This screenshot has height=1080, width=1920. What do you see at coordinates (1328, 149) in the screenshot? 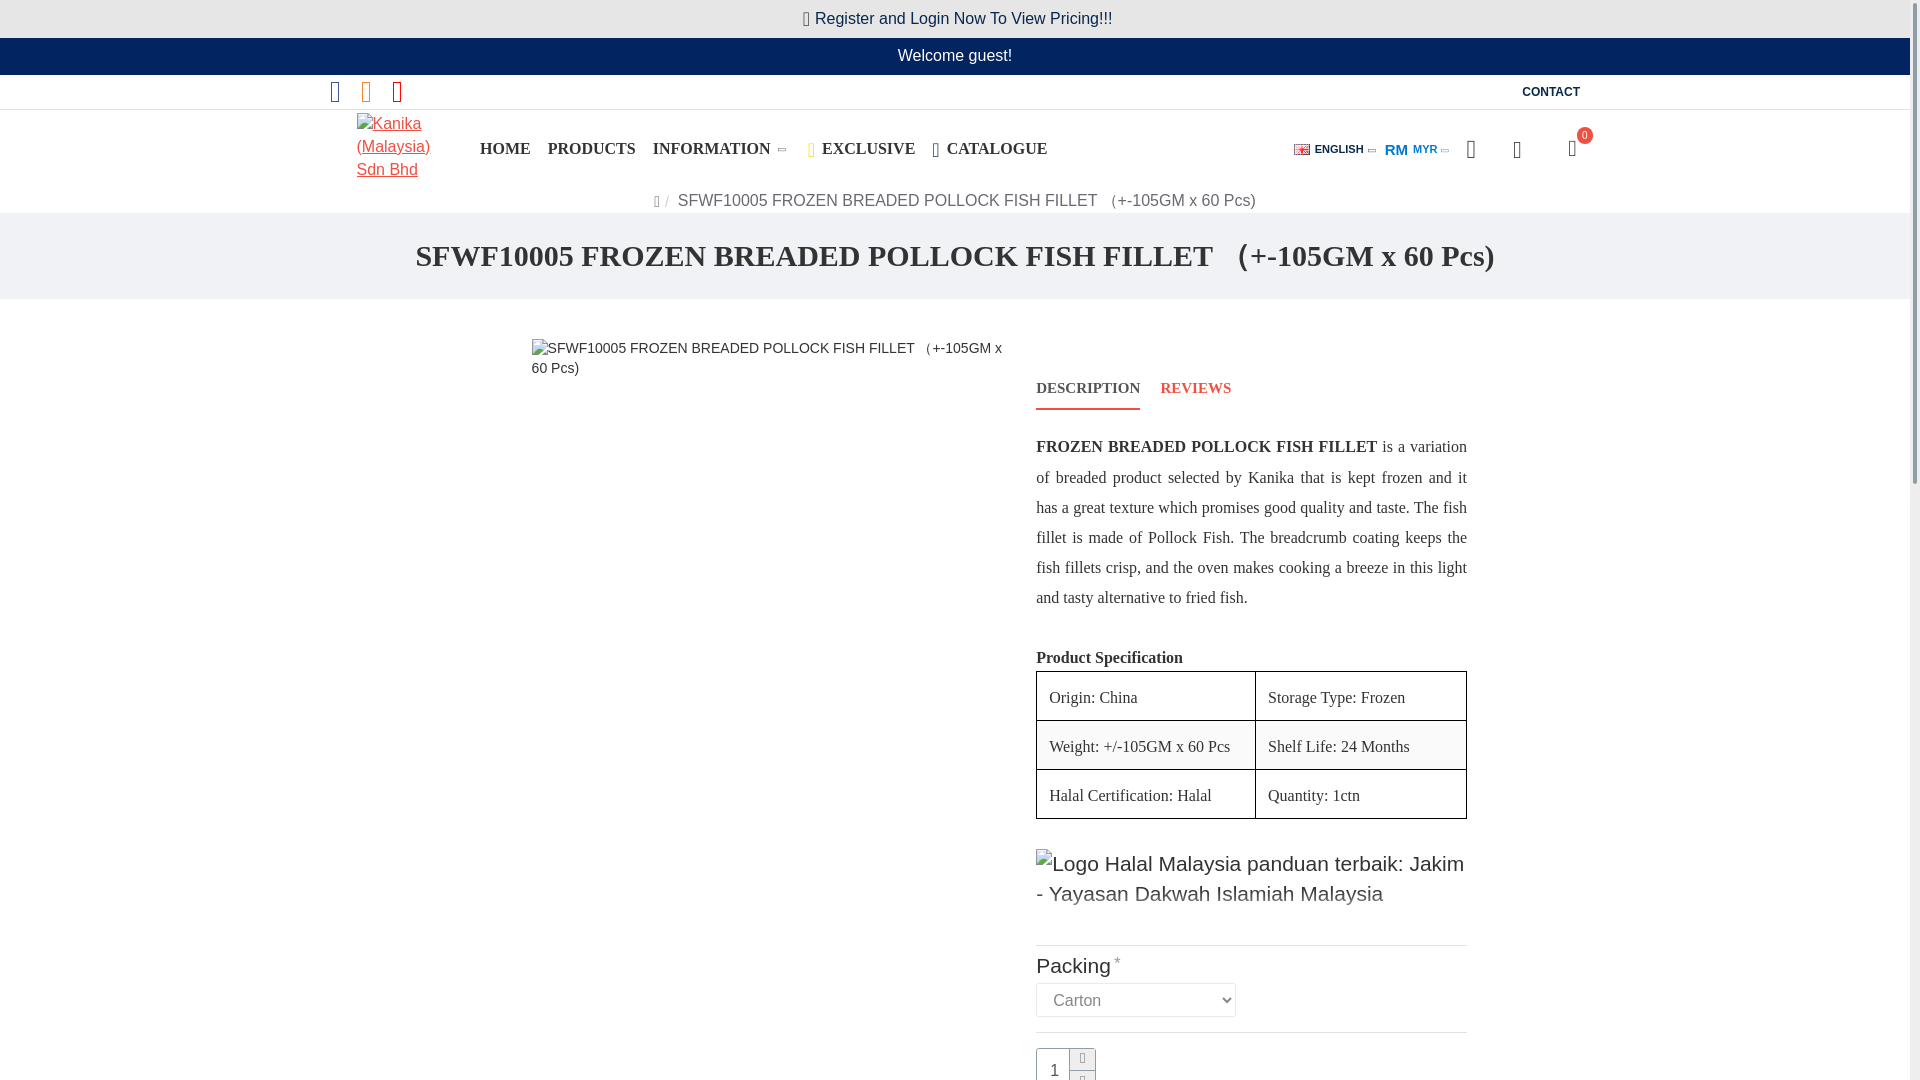
I see `HOME` at bounding box center [1328, 149].